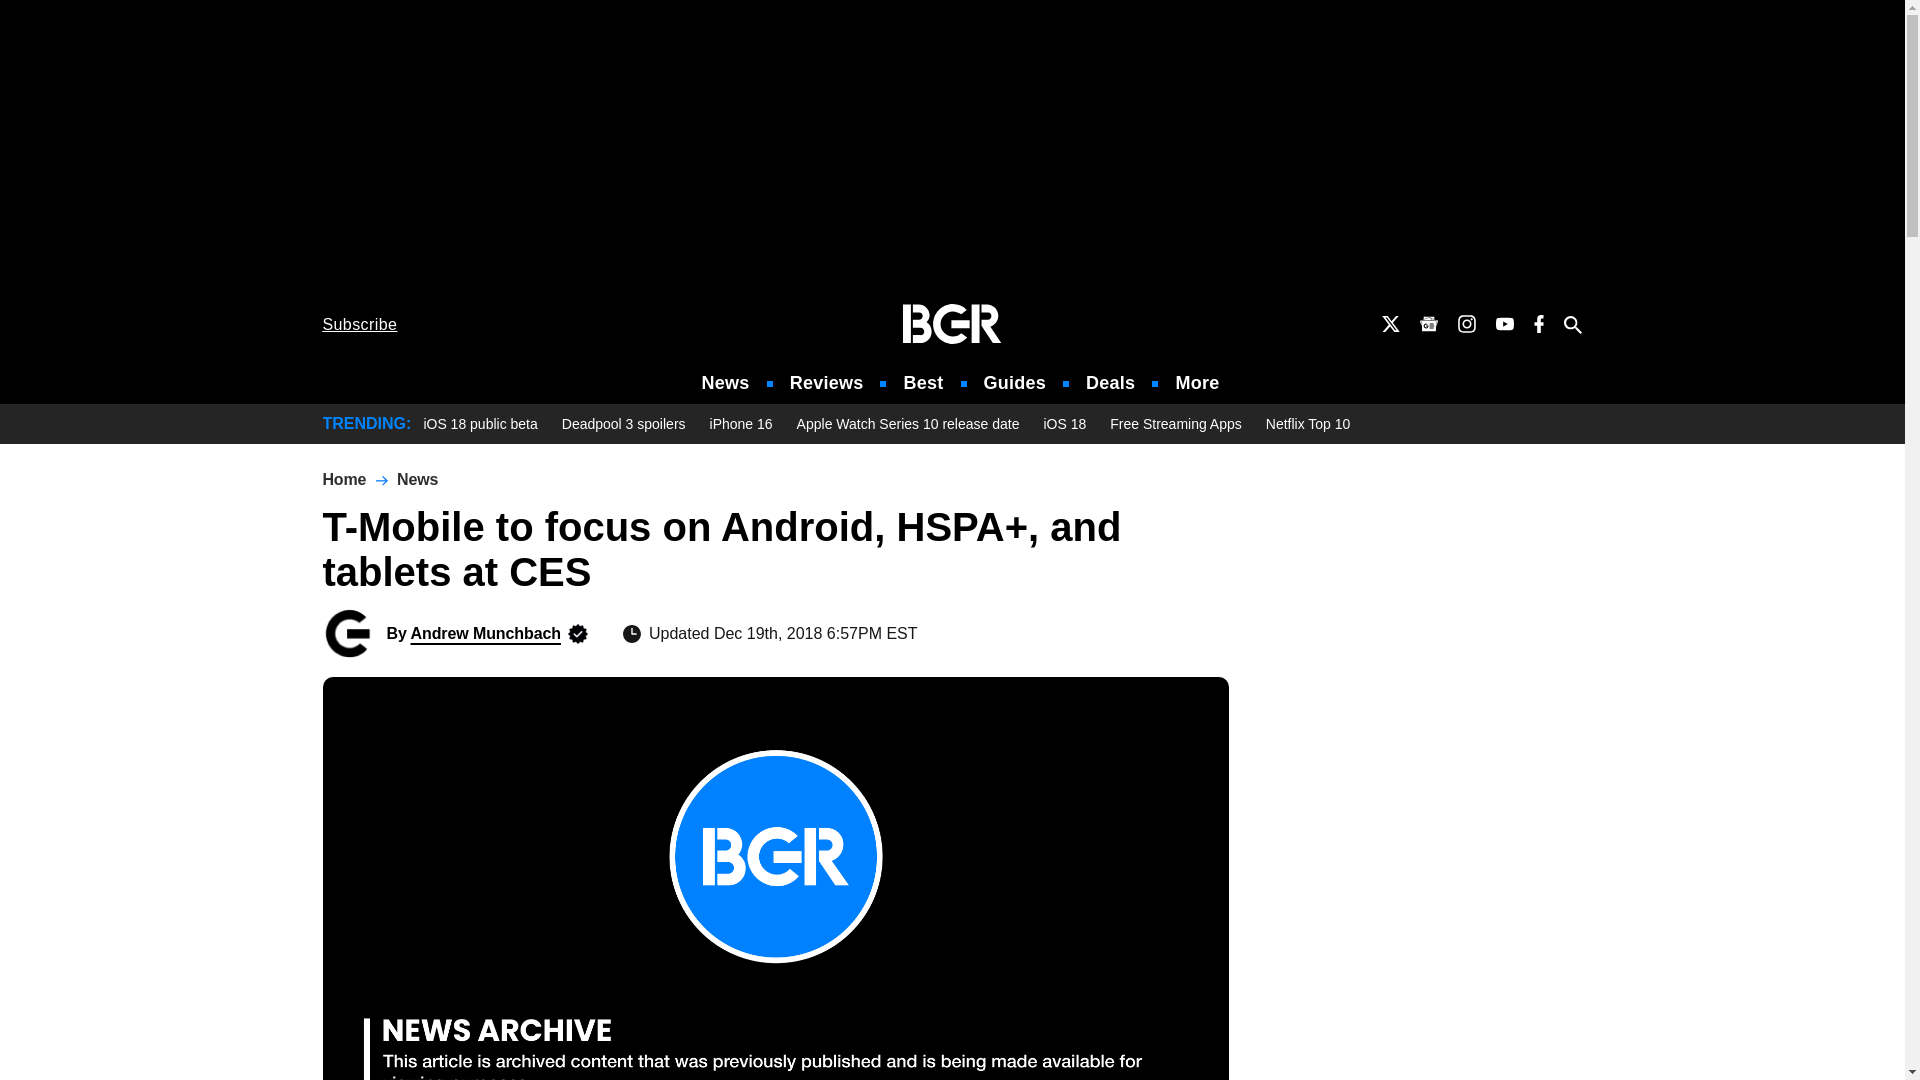  What do you see at coordinates (360, 324) in the screenshot?
I see `Subscribe` at bounding box center [360, 324].